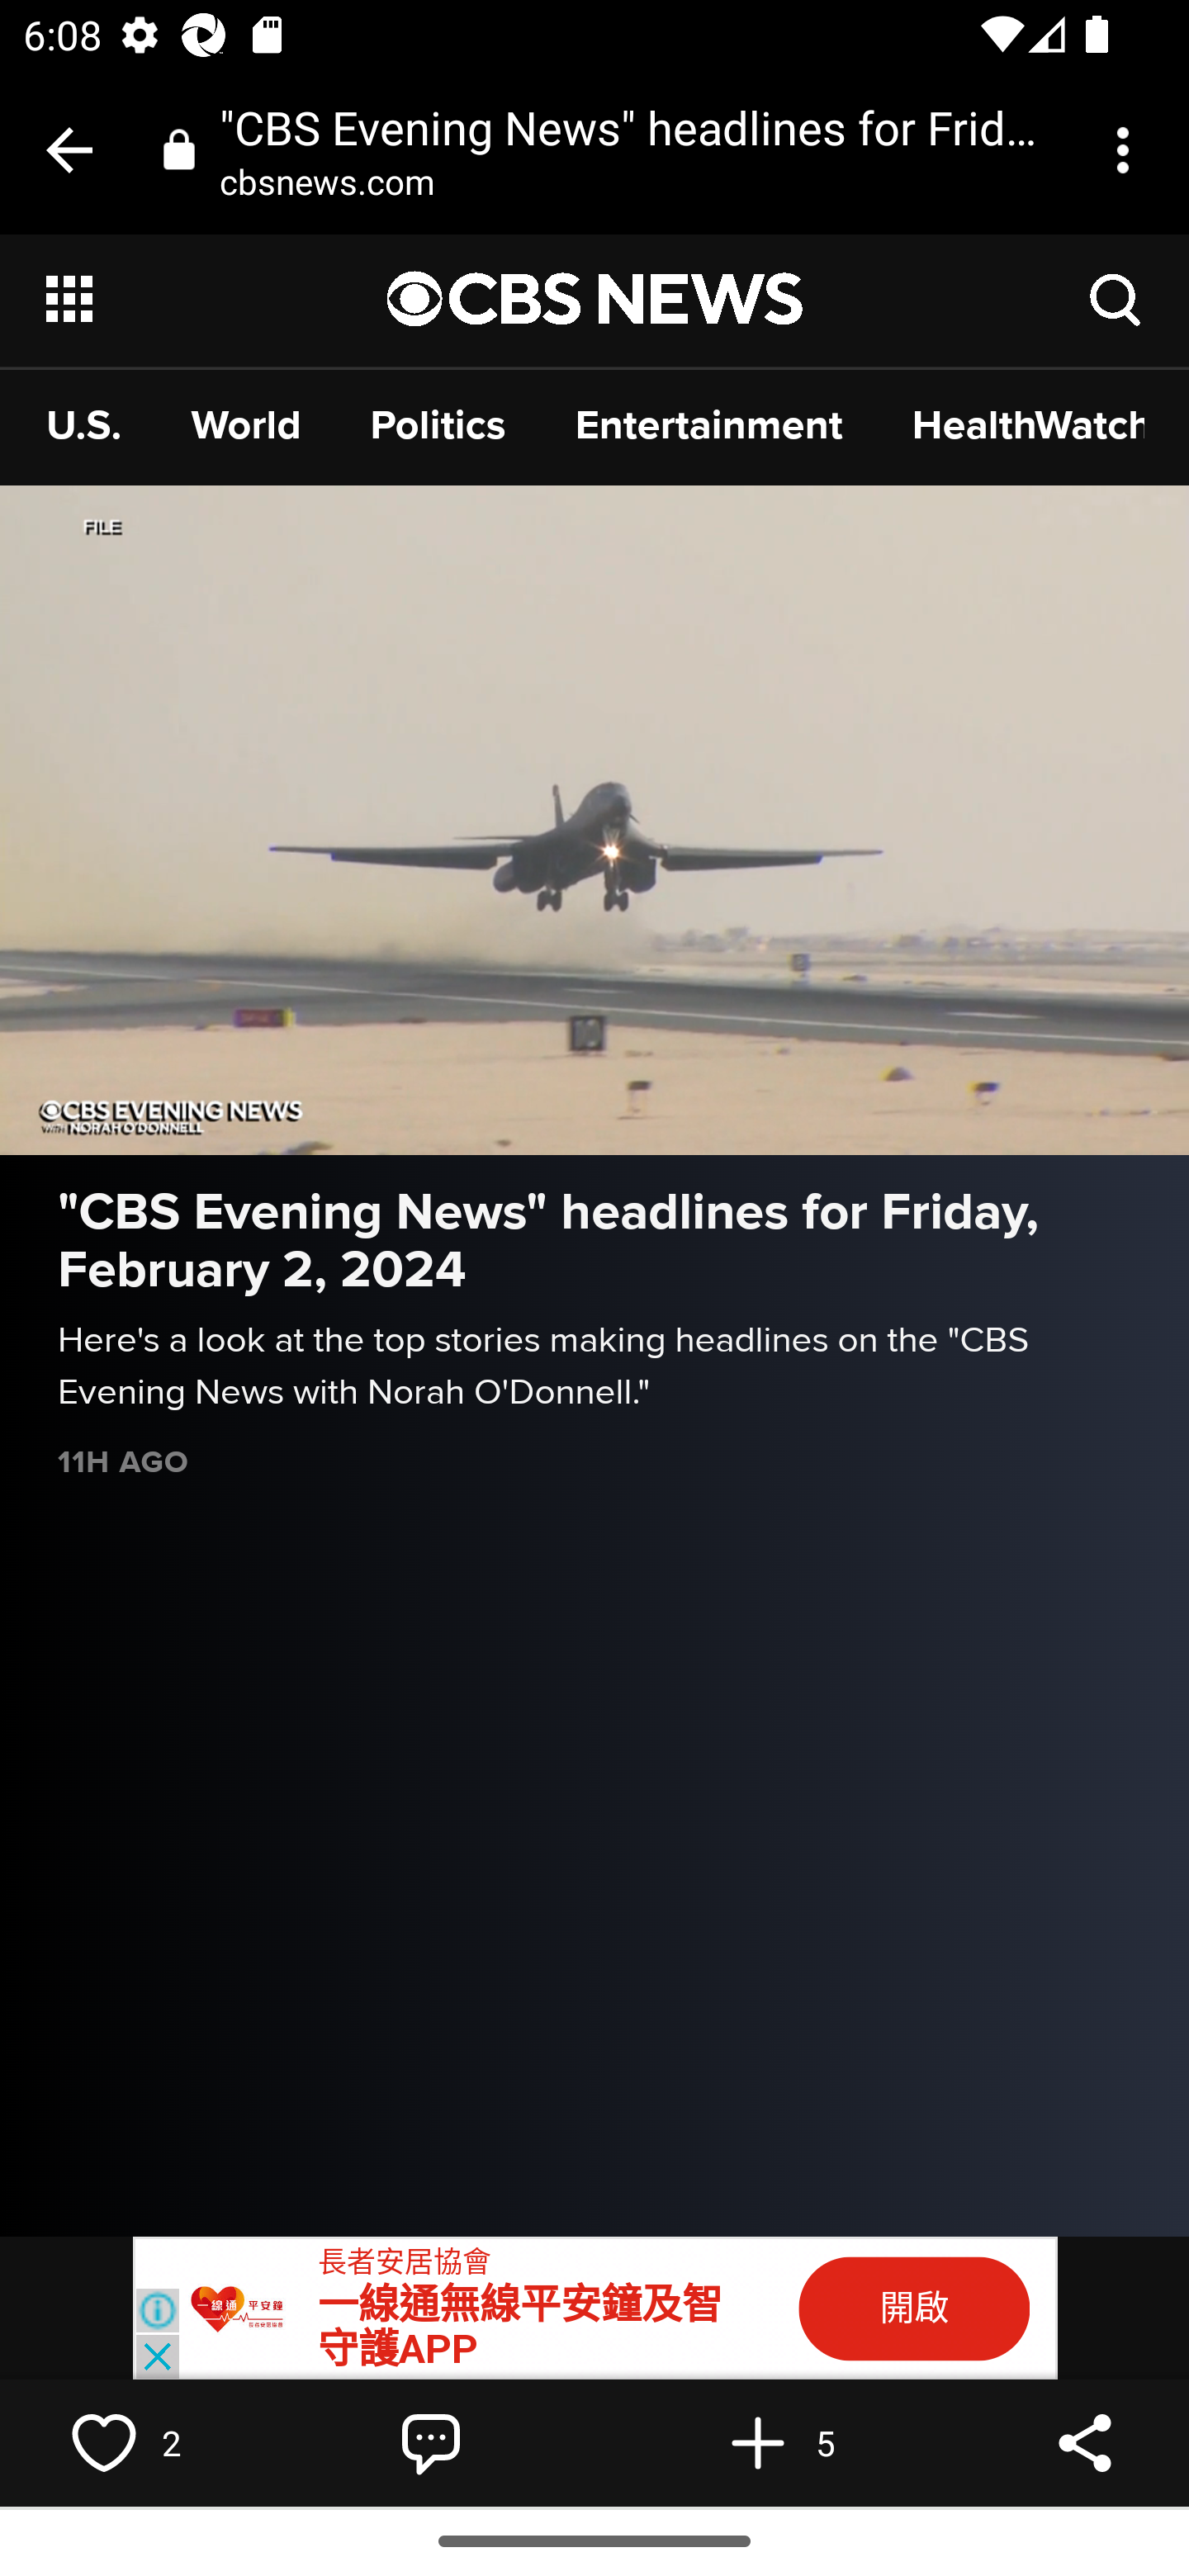  What do you see at coordinates (104, 2442) in the screenshot?
I see `Like` at bounding box center [104, 2442].